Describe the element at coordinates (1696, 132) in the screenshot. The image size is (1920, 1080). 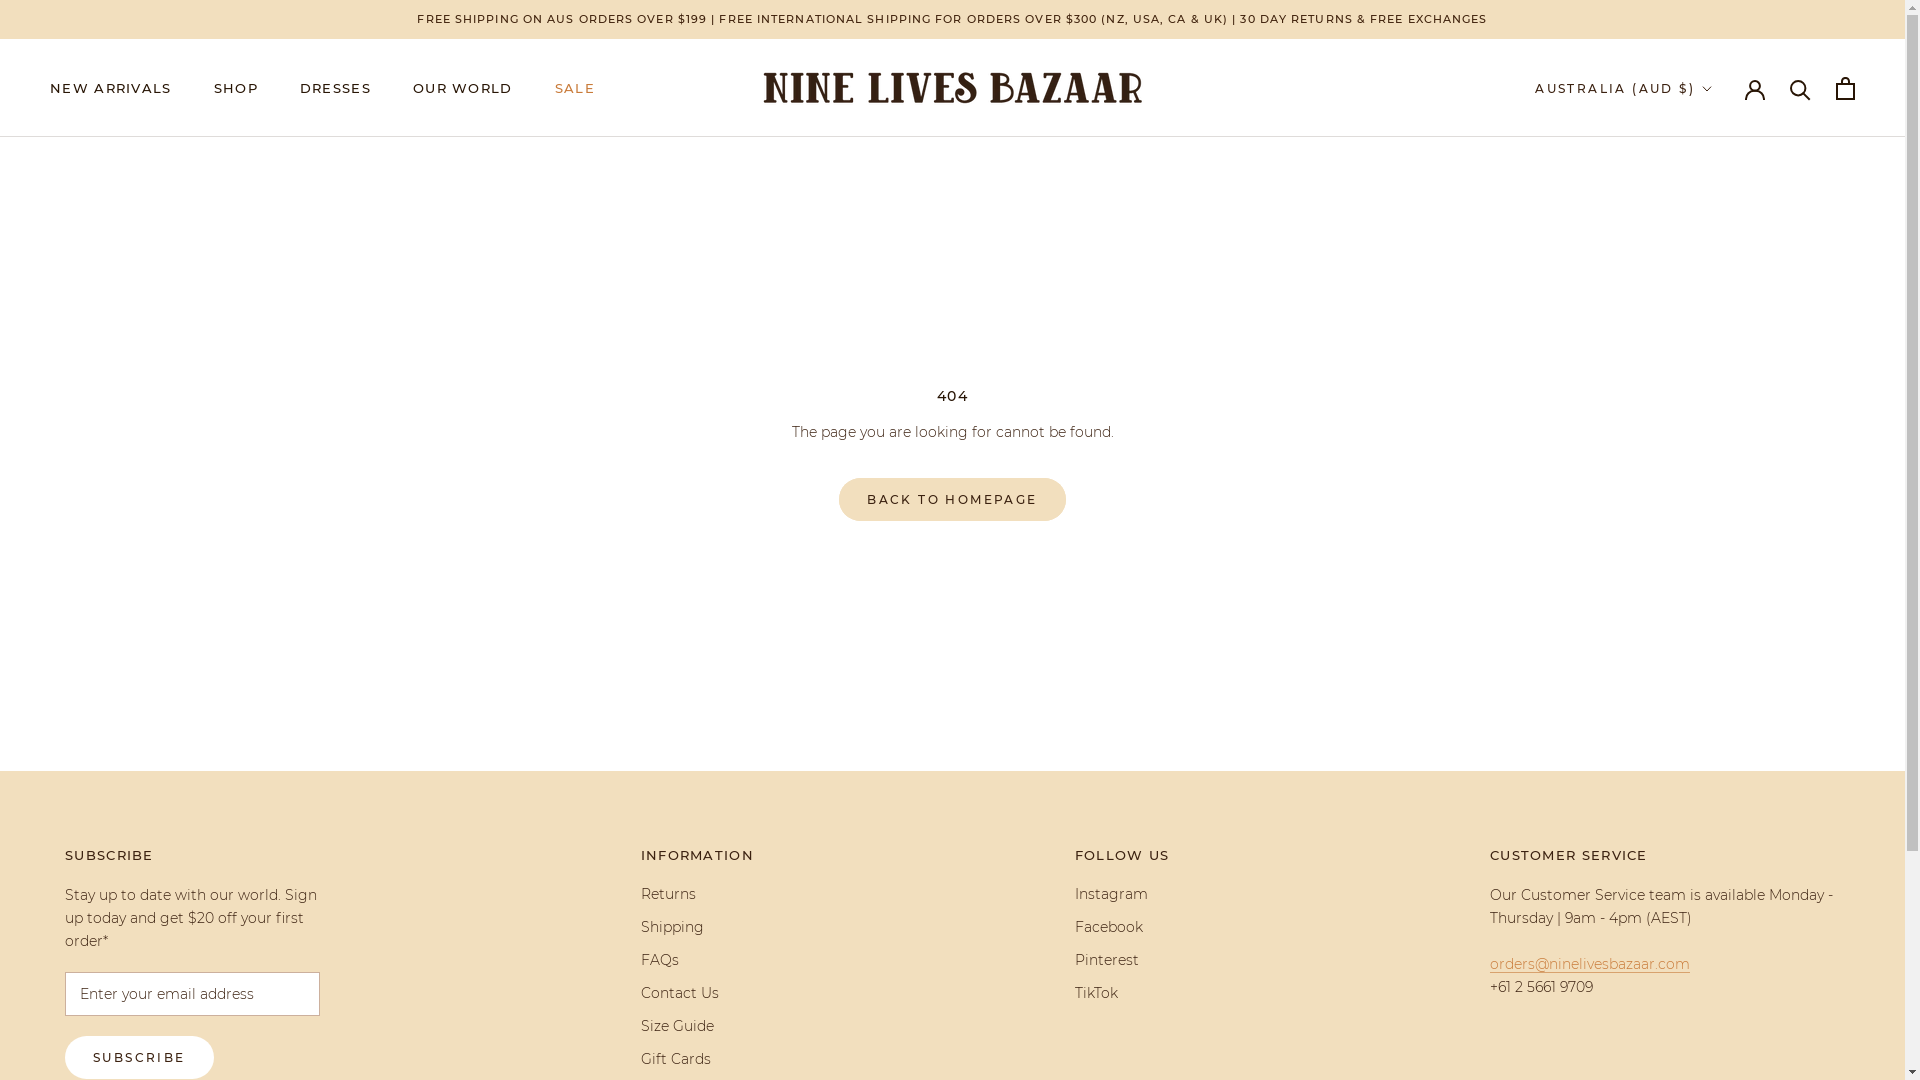
I see `AD` at that location.